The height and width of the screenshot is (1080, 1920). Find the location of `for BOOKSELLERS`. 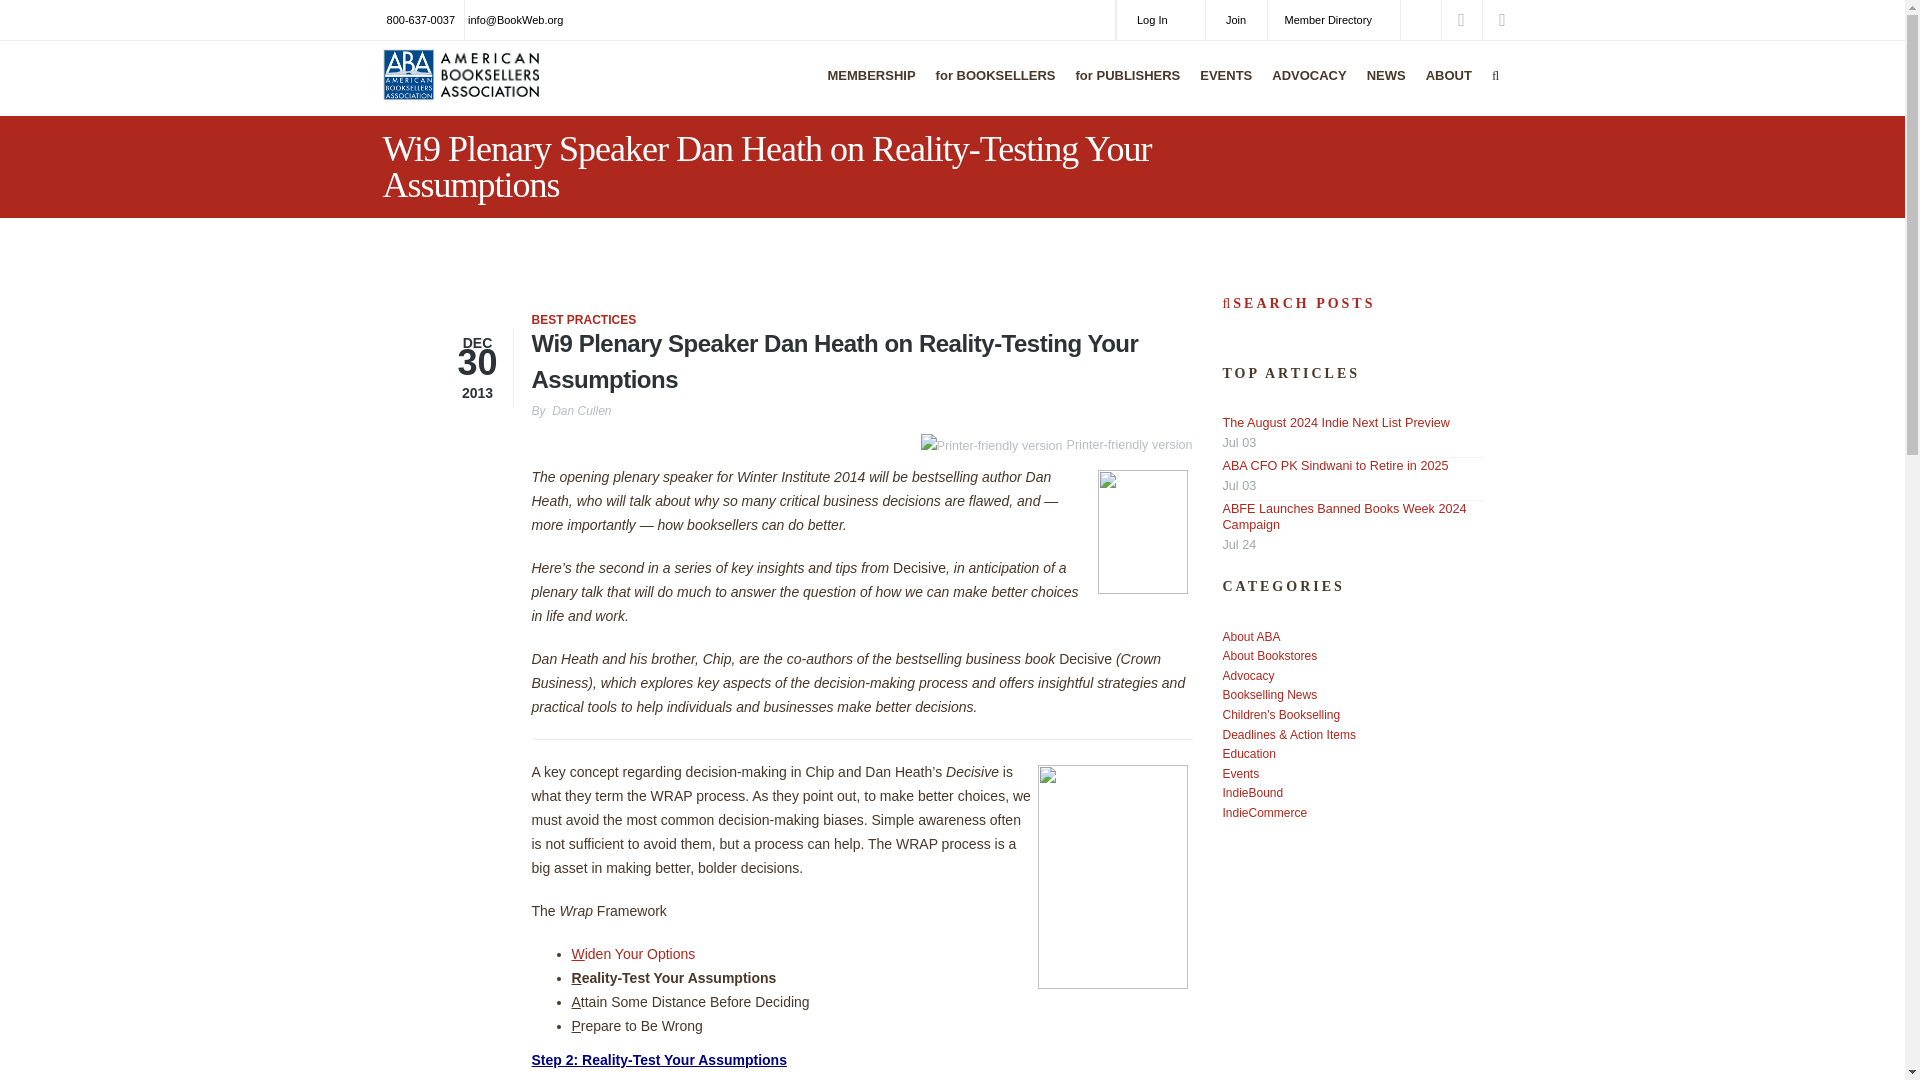

for BOOKSELLERS is located at coordinates (991, 88).